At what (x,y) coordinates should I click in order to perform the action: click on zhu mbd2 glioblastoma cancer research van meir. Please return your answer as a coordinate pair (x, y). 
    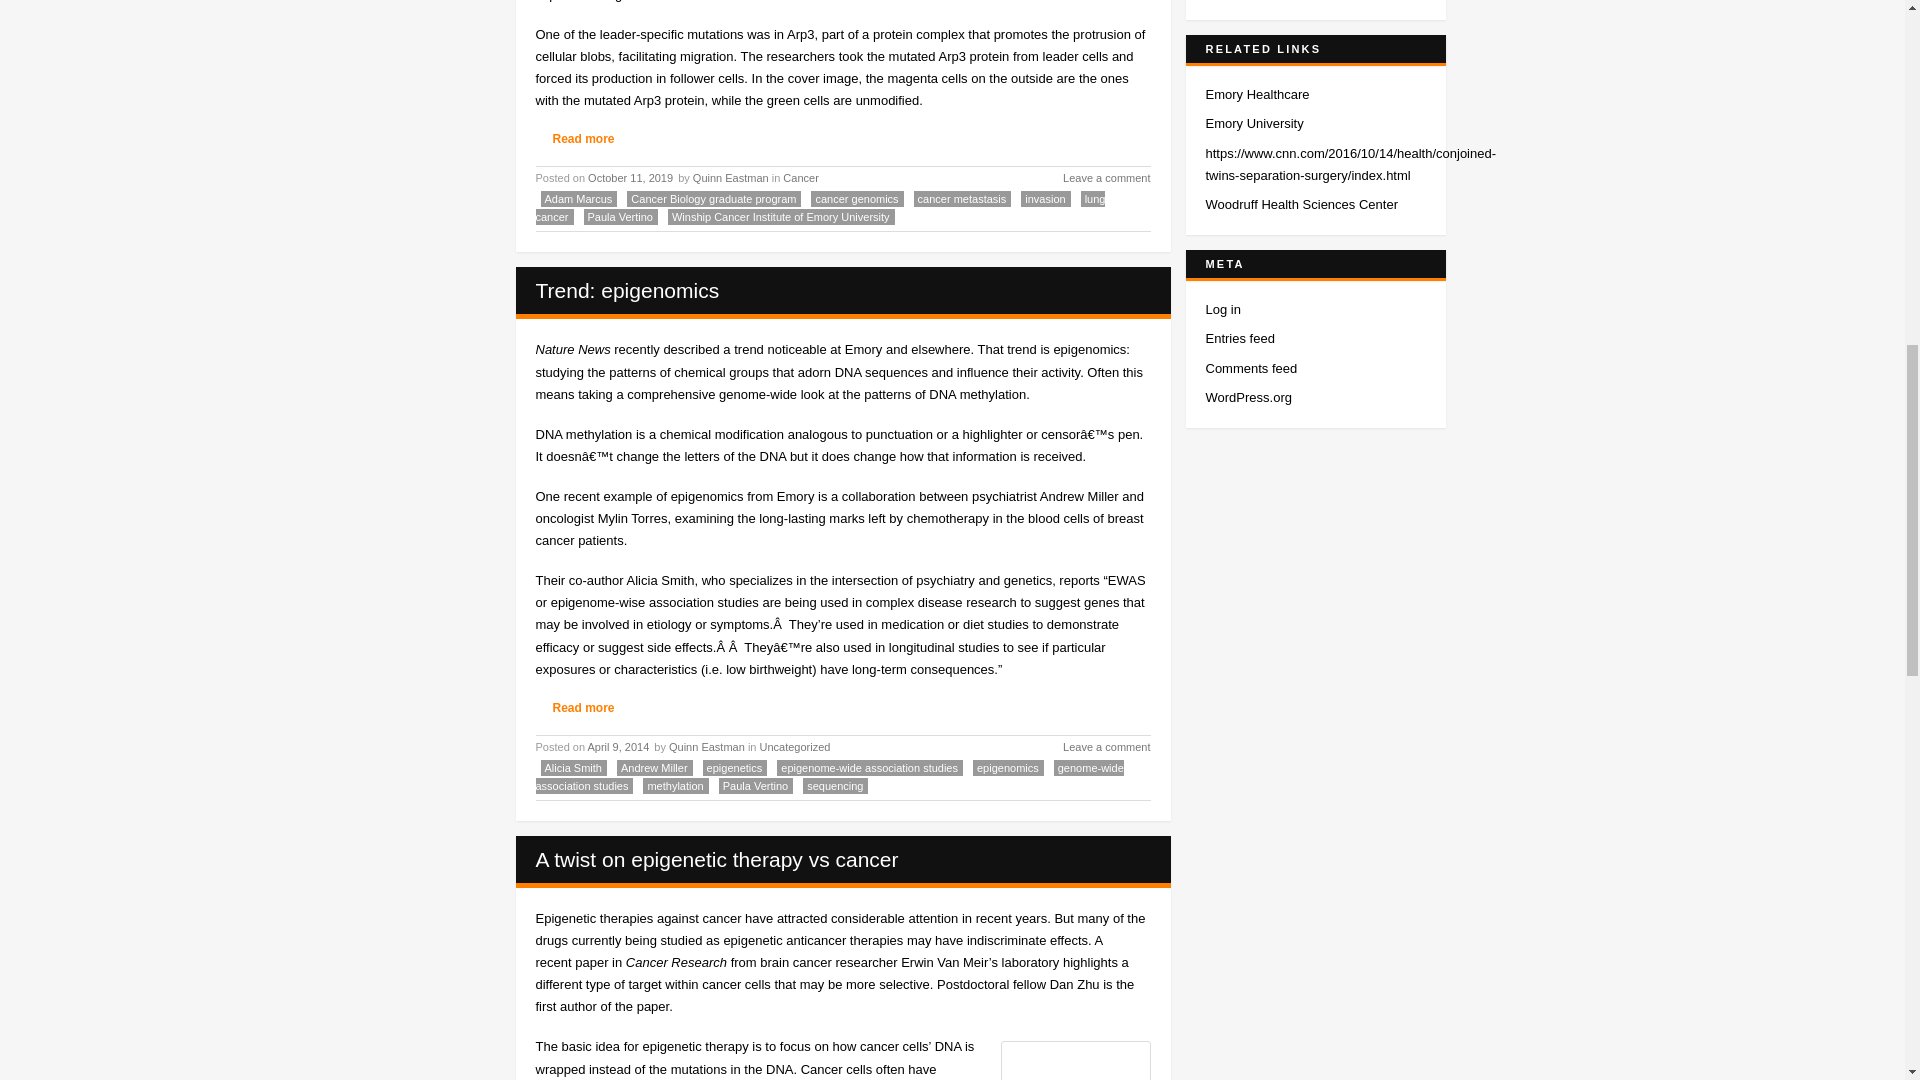
    Looking at the image, I should click on (652, 962).